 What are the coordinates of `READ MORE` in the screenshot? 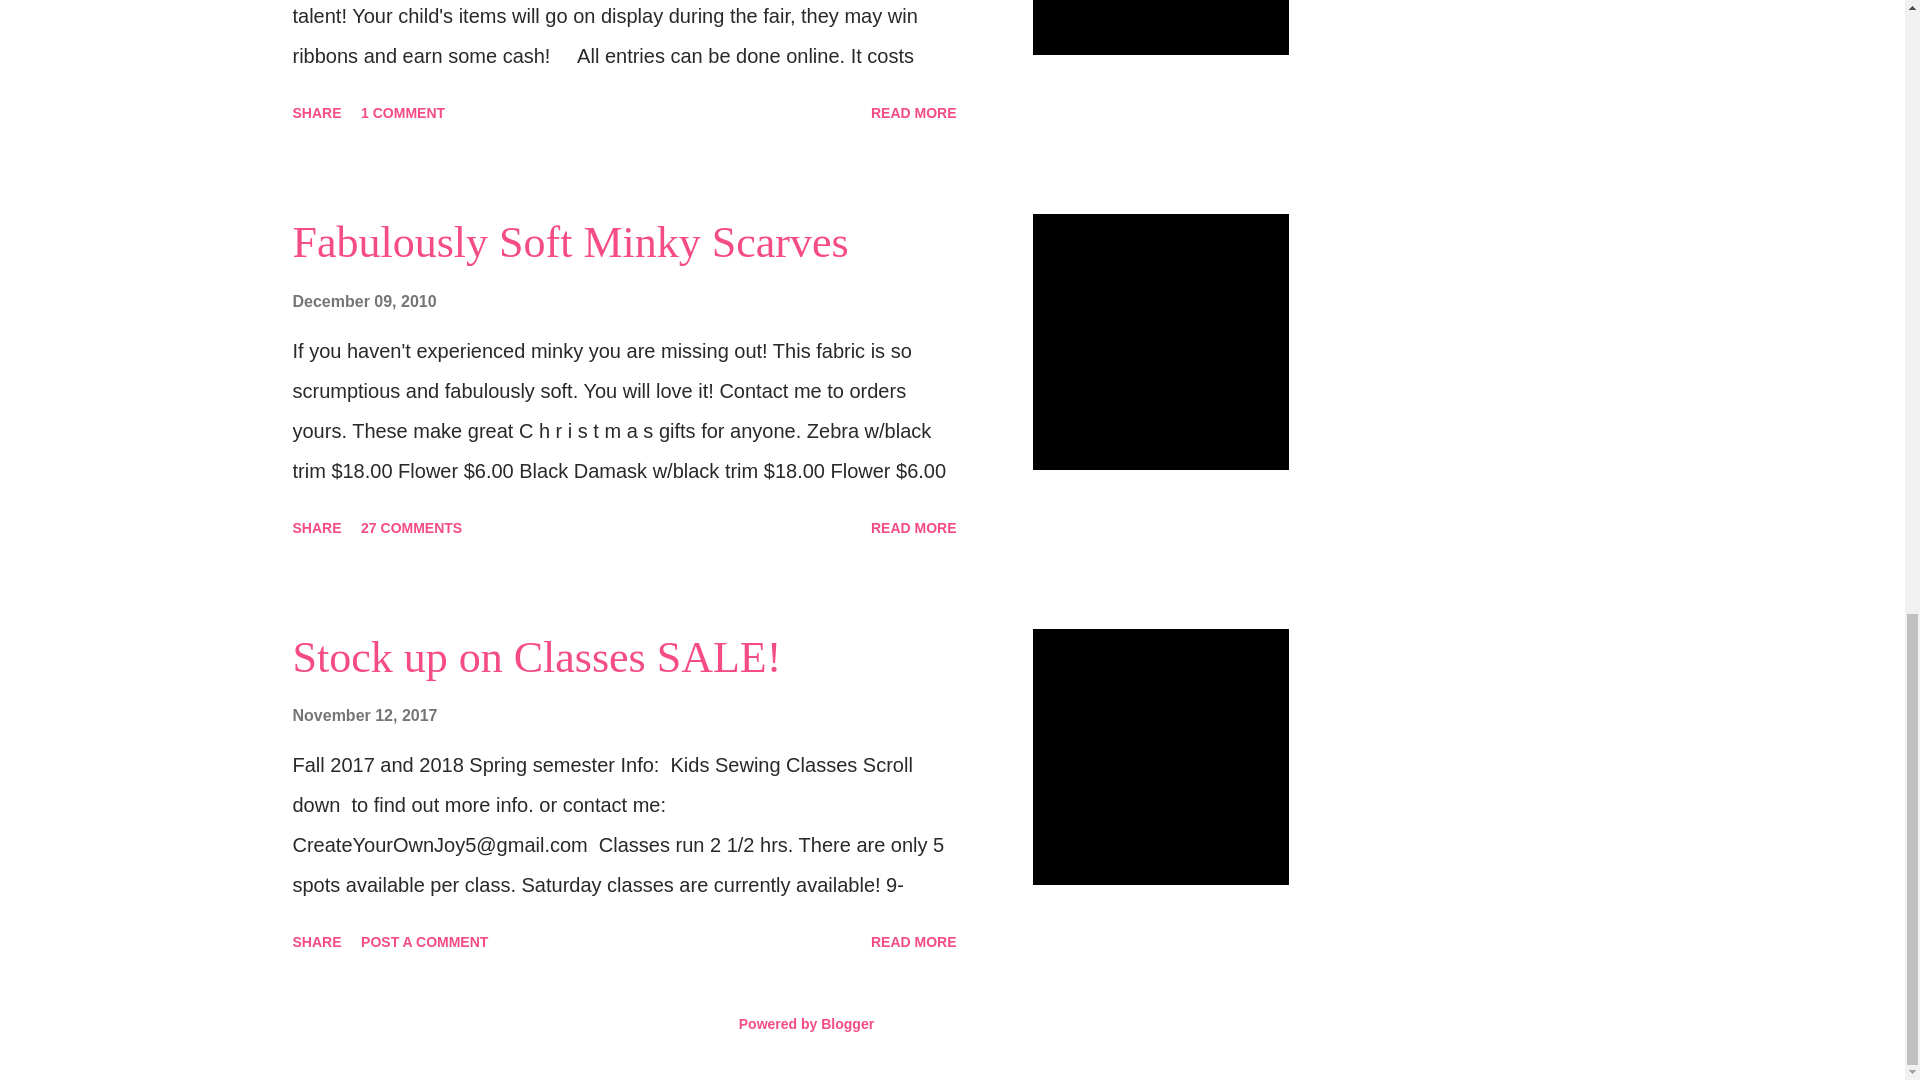 It's located at (914, 112).